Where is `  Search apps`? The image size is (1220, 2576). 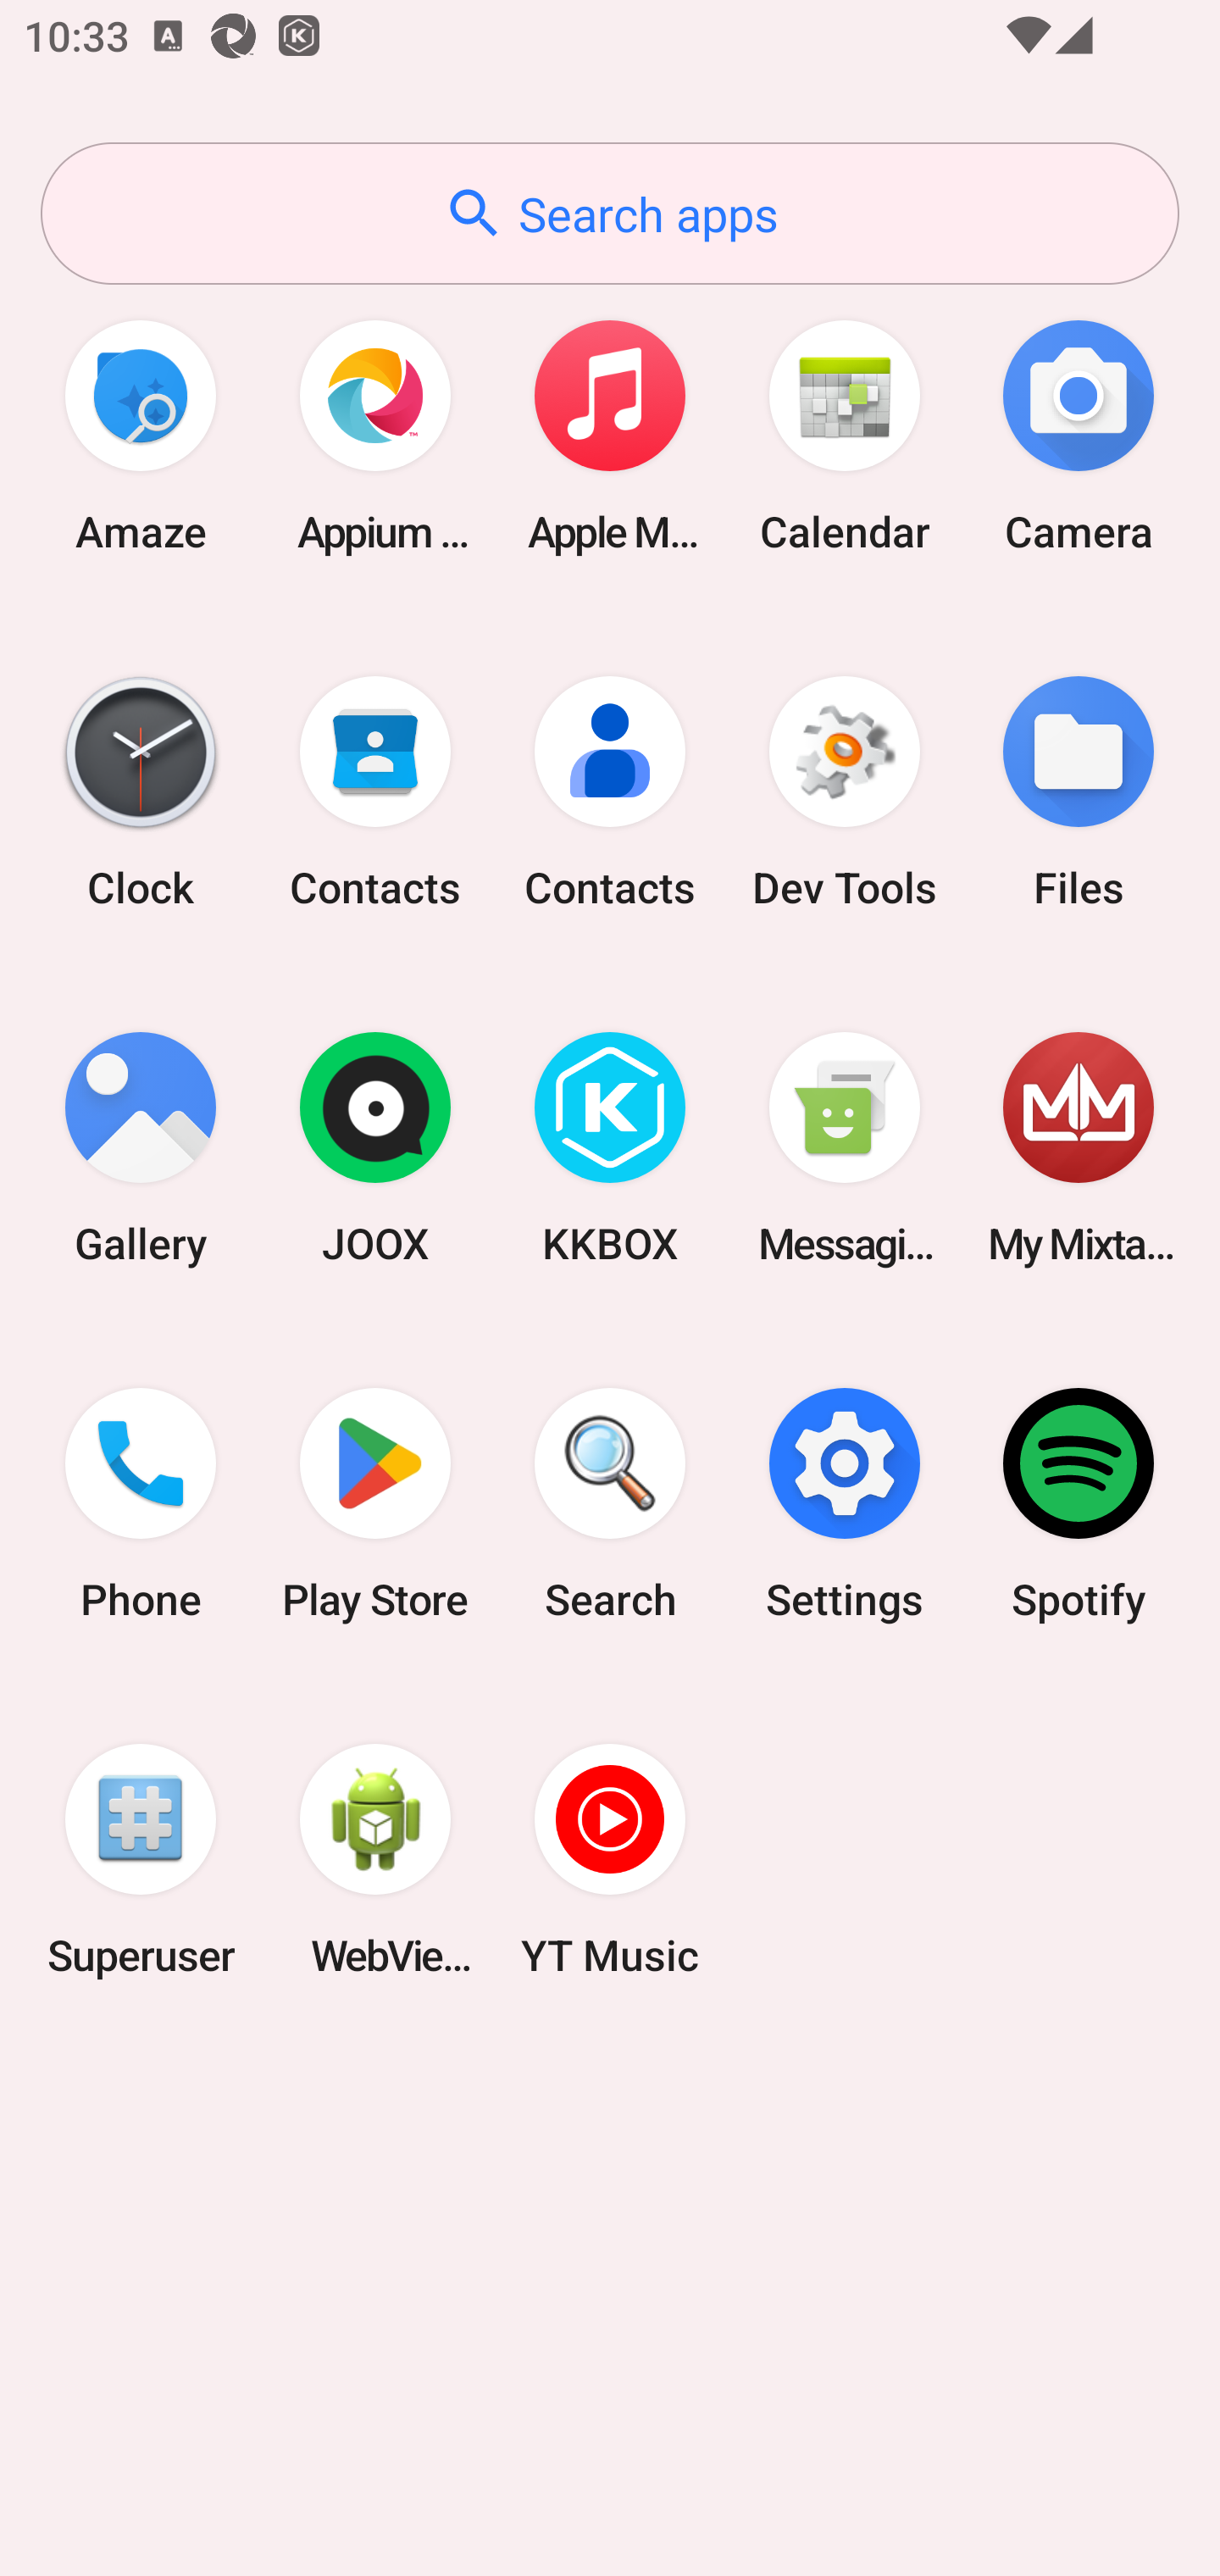   Search apps is located at coordinates (610, 214).